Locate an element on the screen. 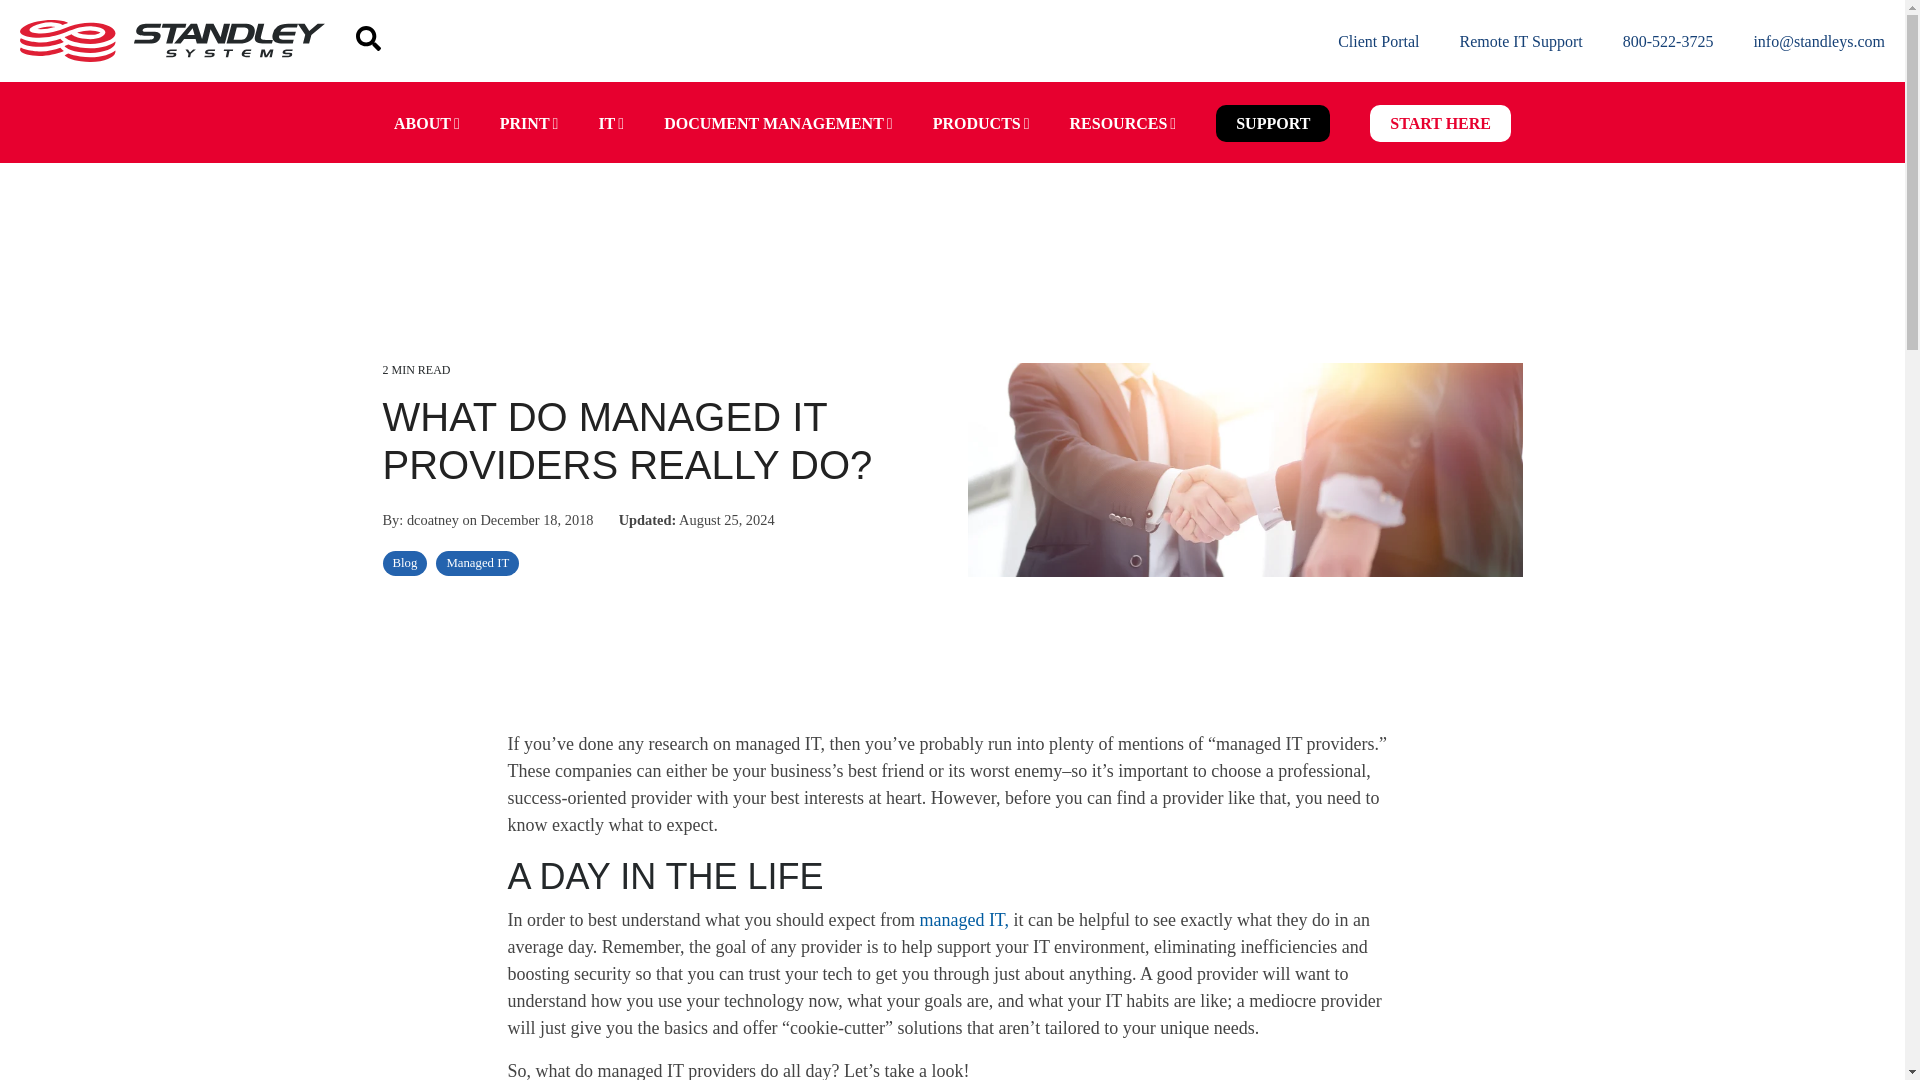  SUPPORT is located at coordinates (1272, 123).